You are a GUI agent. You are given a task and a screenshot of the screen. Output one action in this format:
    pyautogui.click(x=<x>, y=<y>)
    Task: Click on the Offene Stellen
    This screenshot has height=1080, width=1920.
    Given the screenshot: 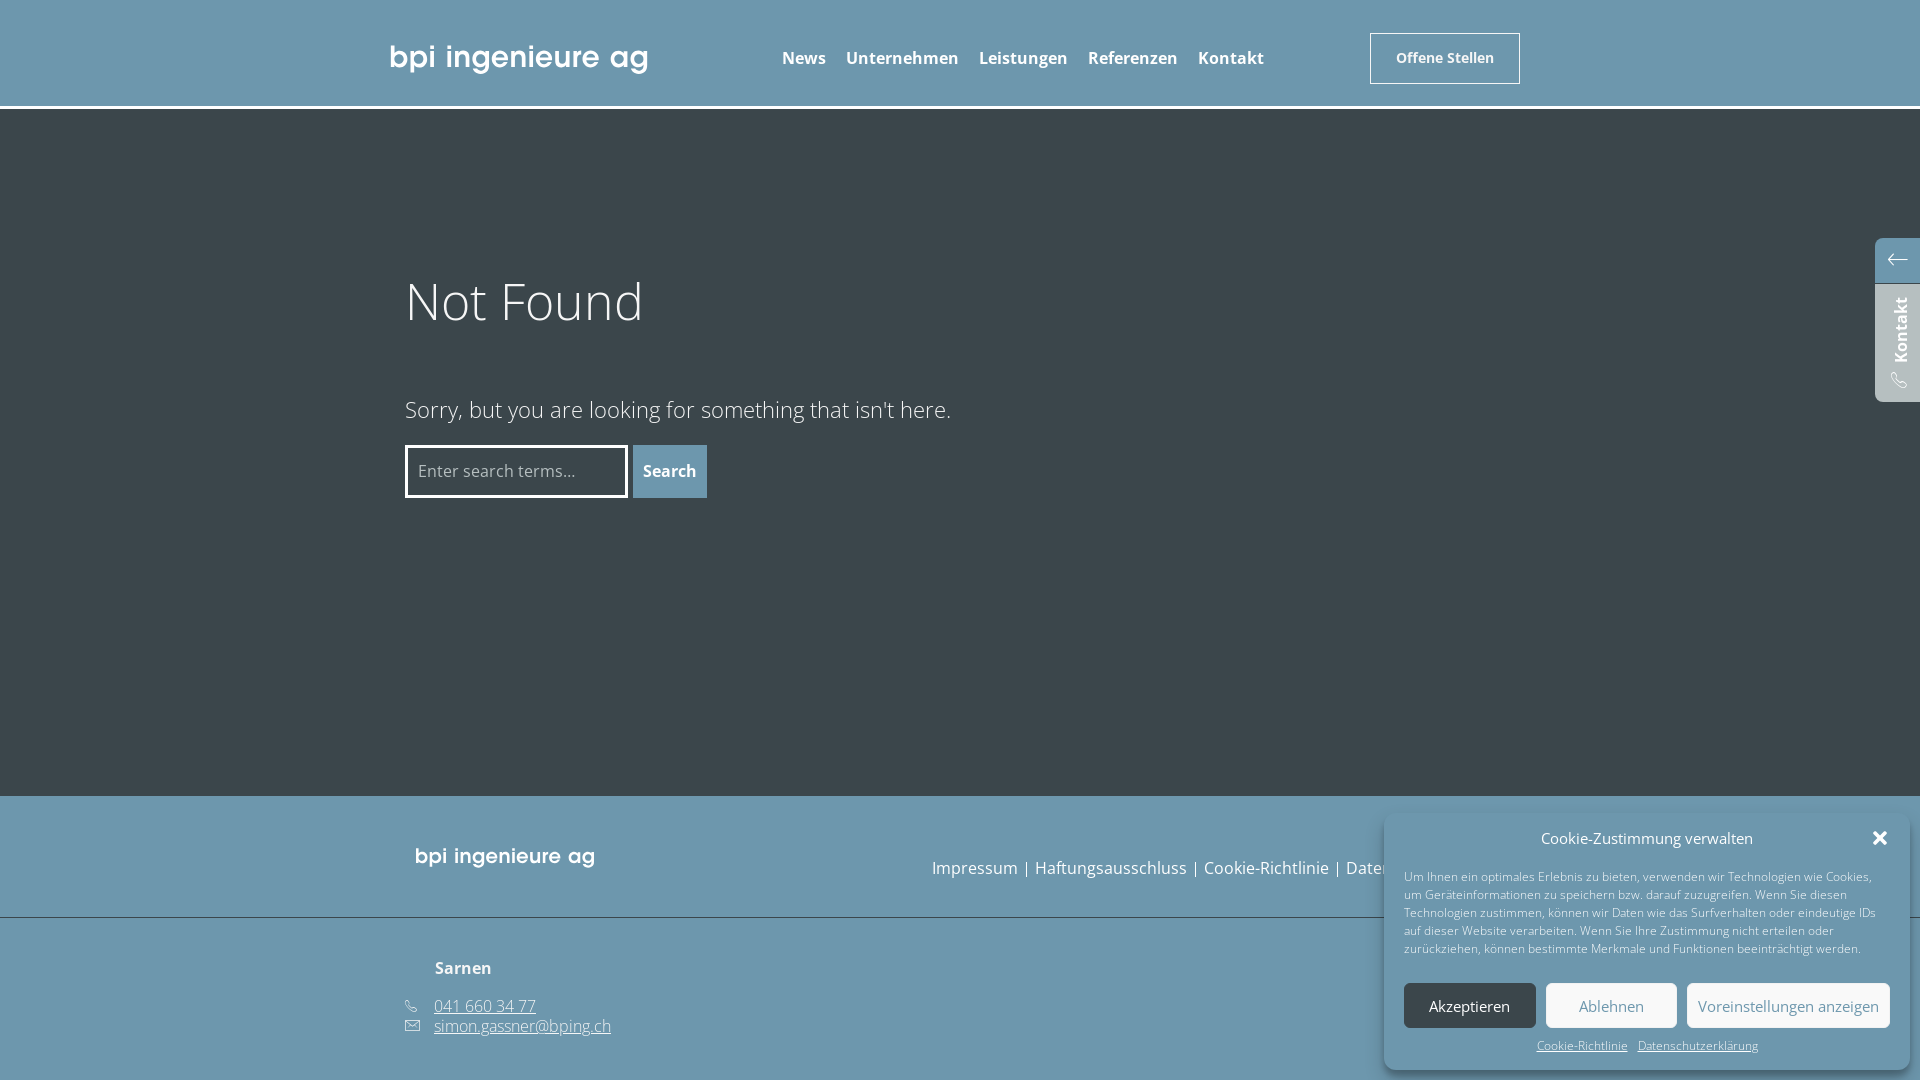 What is the action you would take?
    pyautogui.click(x=1445, y=58)
    